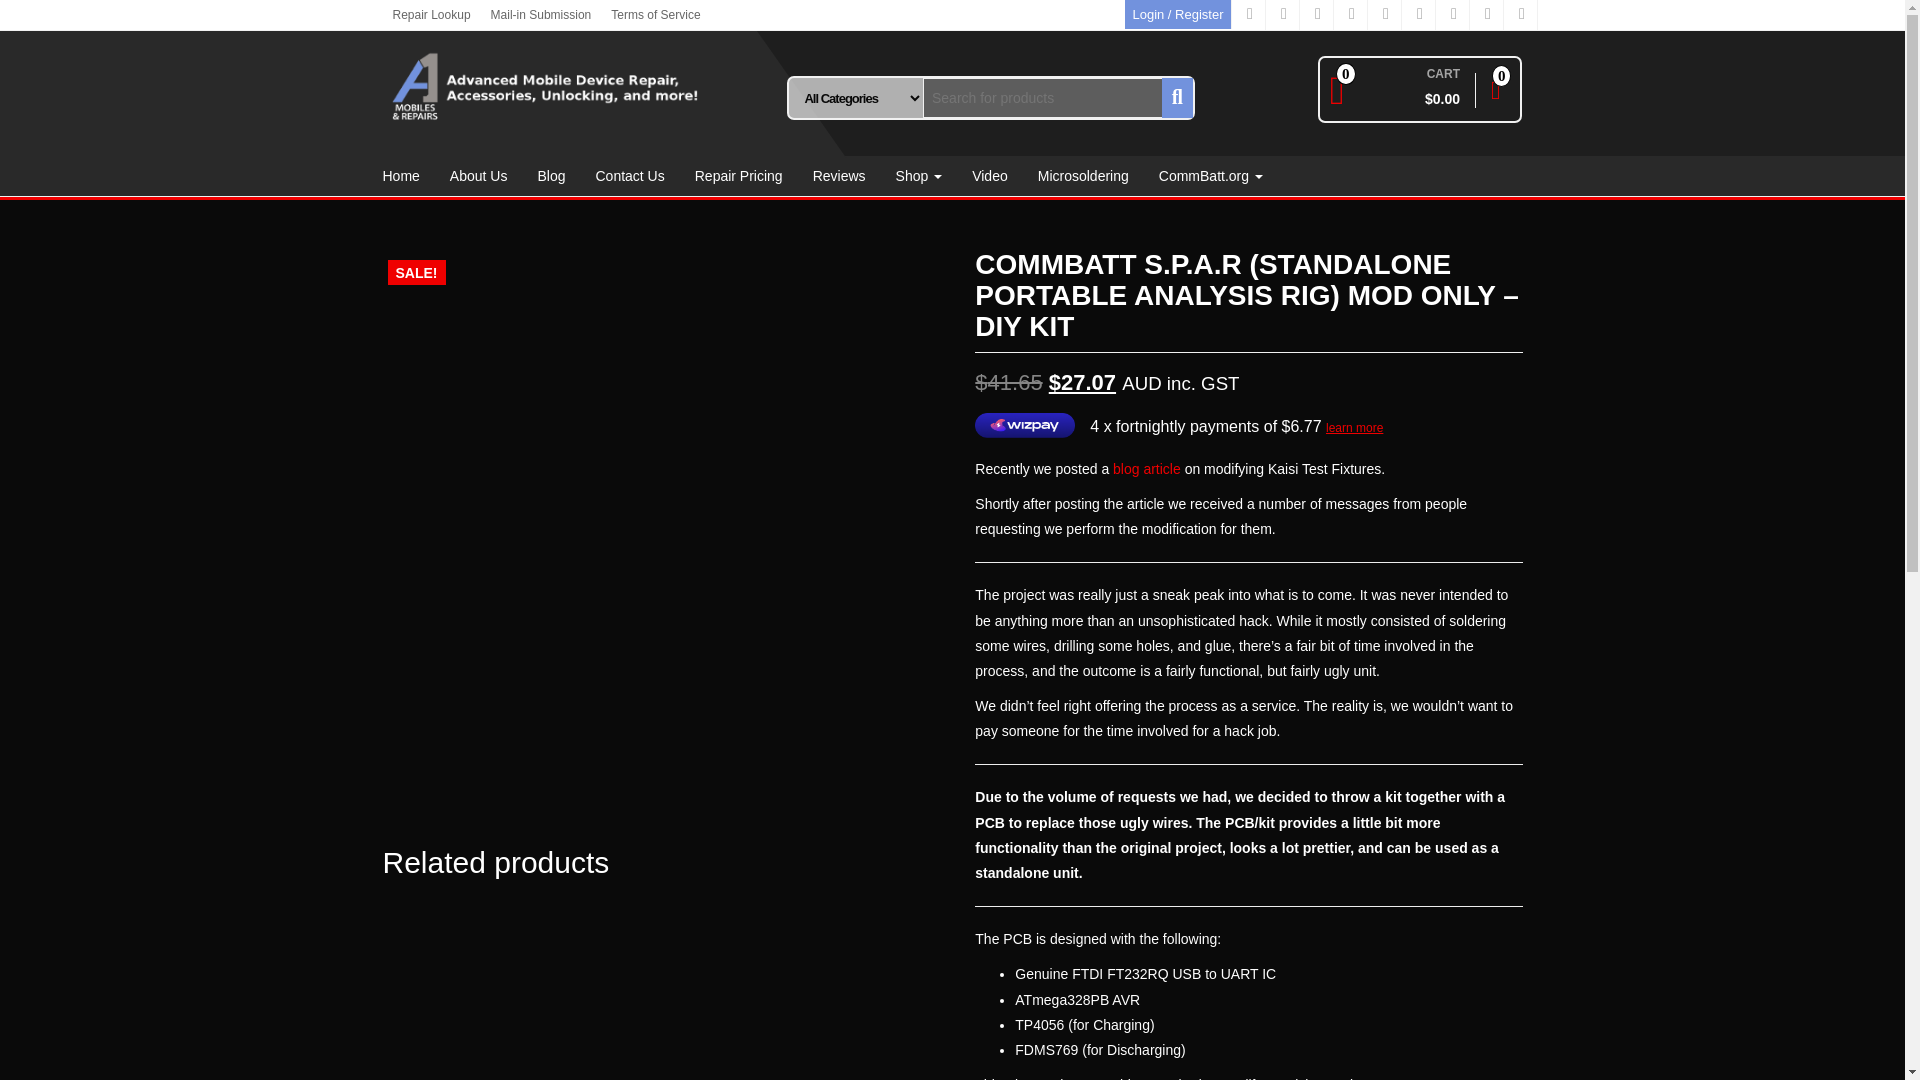  Describe the element at coordinates (1084, 175) in the screenshot. I see `Microsoldering` at that location.